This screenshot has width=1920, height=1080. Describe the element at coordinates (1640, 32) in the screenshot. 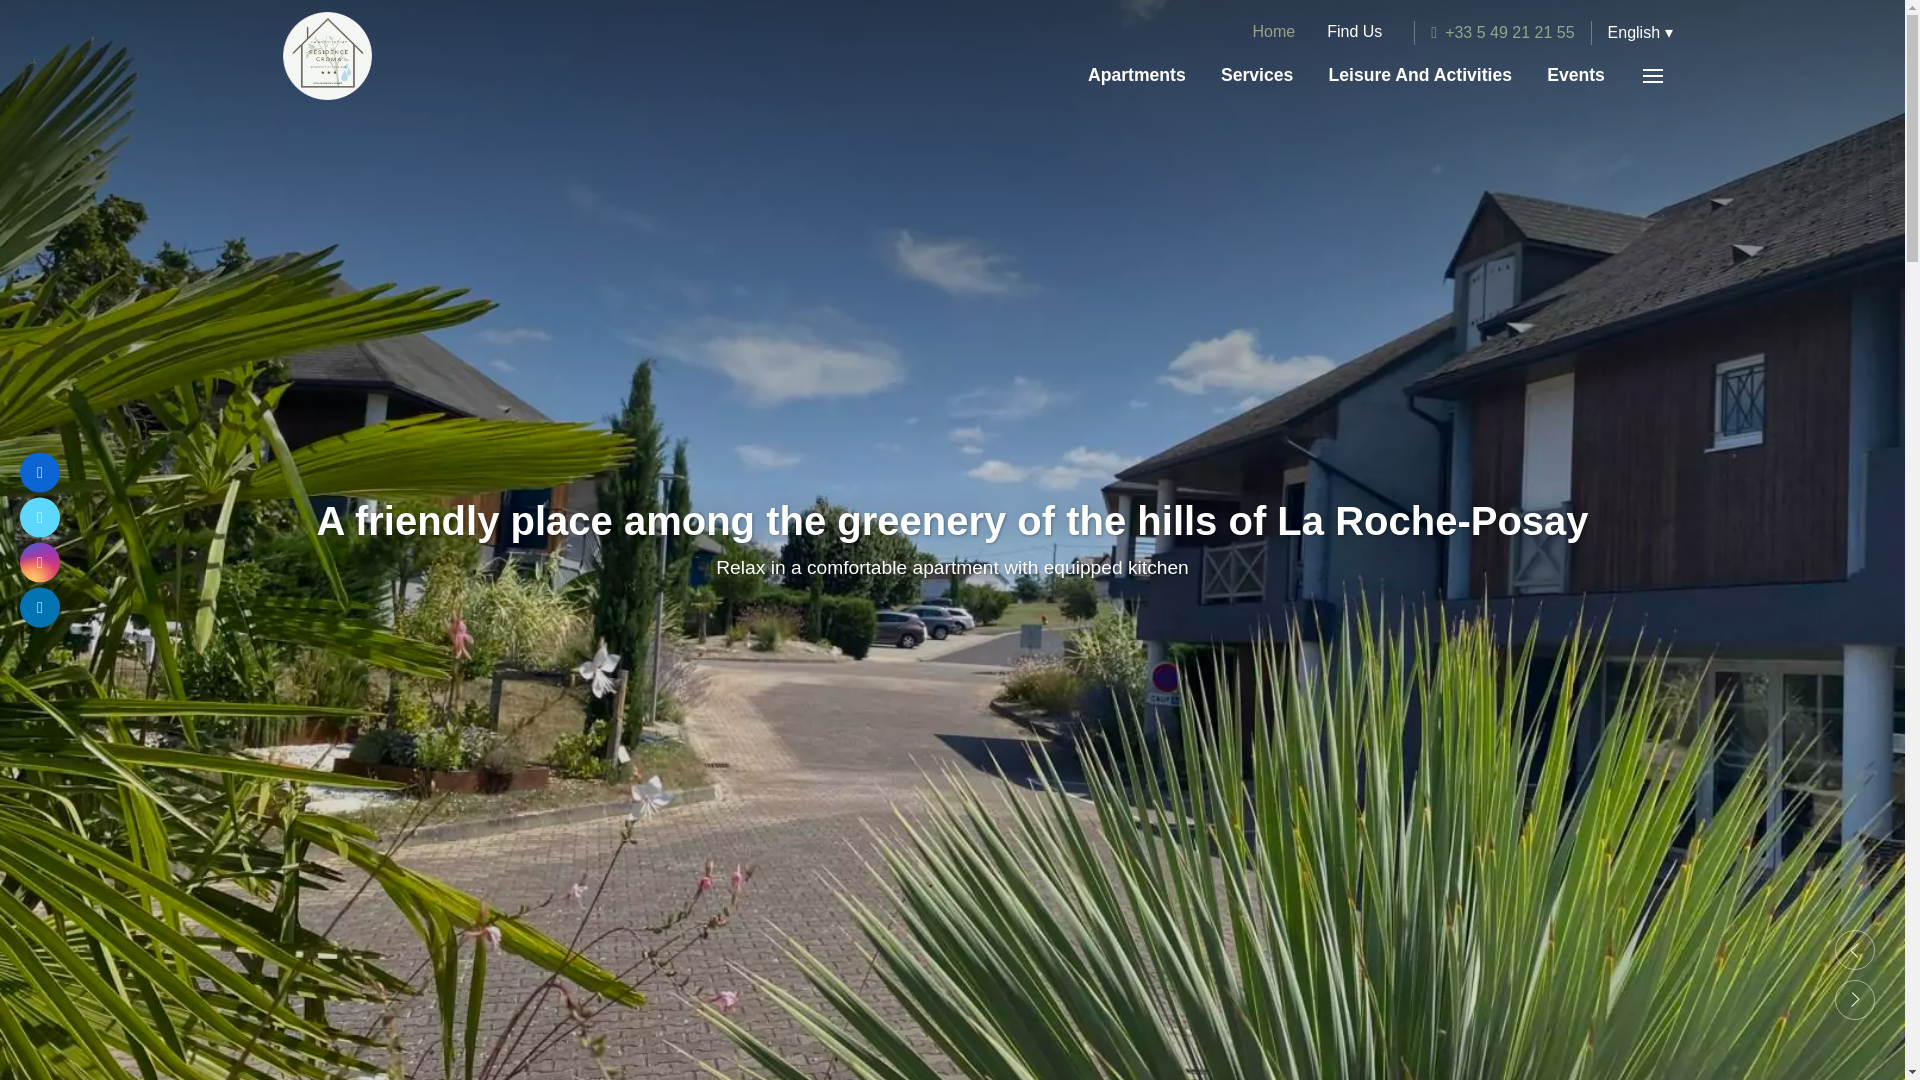

I see `English` at that location.